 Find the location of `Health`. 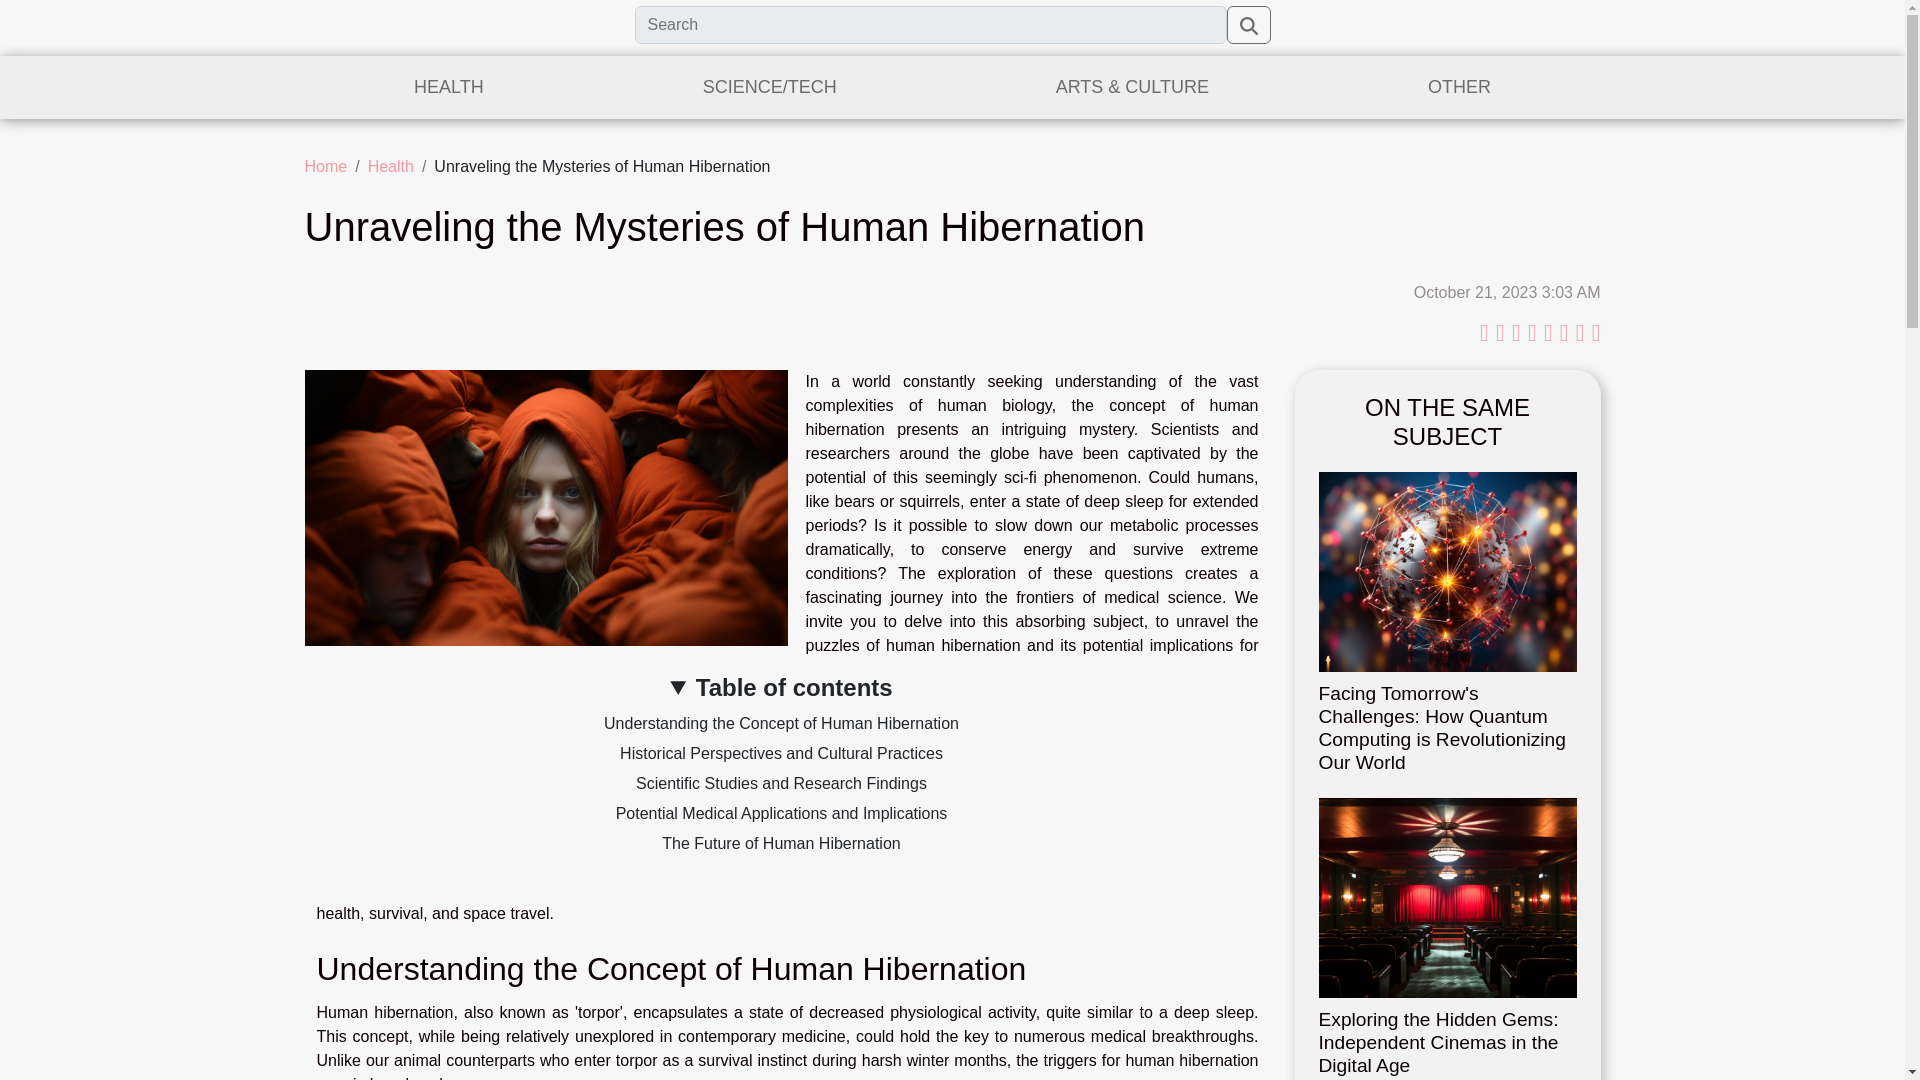

Health is located at coordinates (391, 166).